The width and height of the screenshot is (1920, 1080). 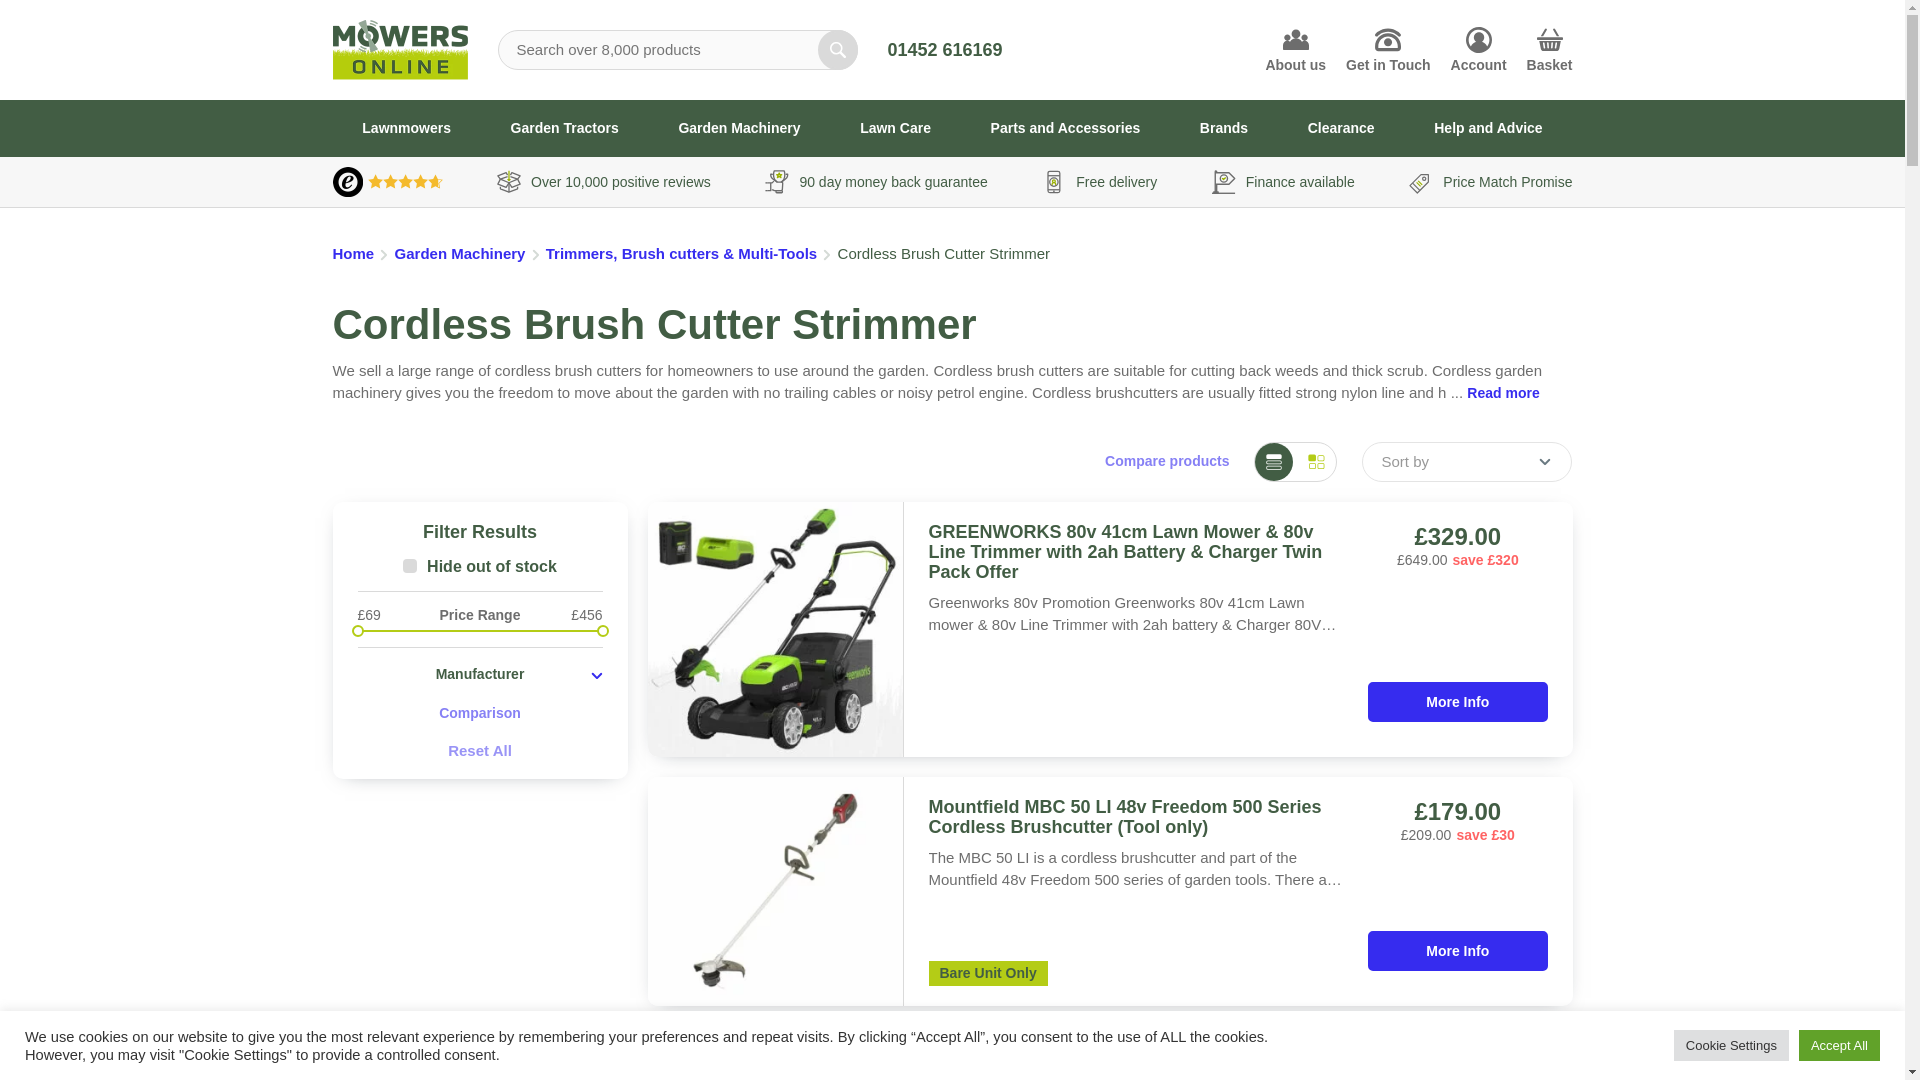 I want to click on search, so click(x=838, y=50).